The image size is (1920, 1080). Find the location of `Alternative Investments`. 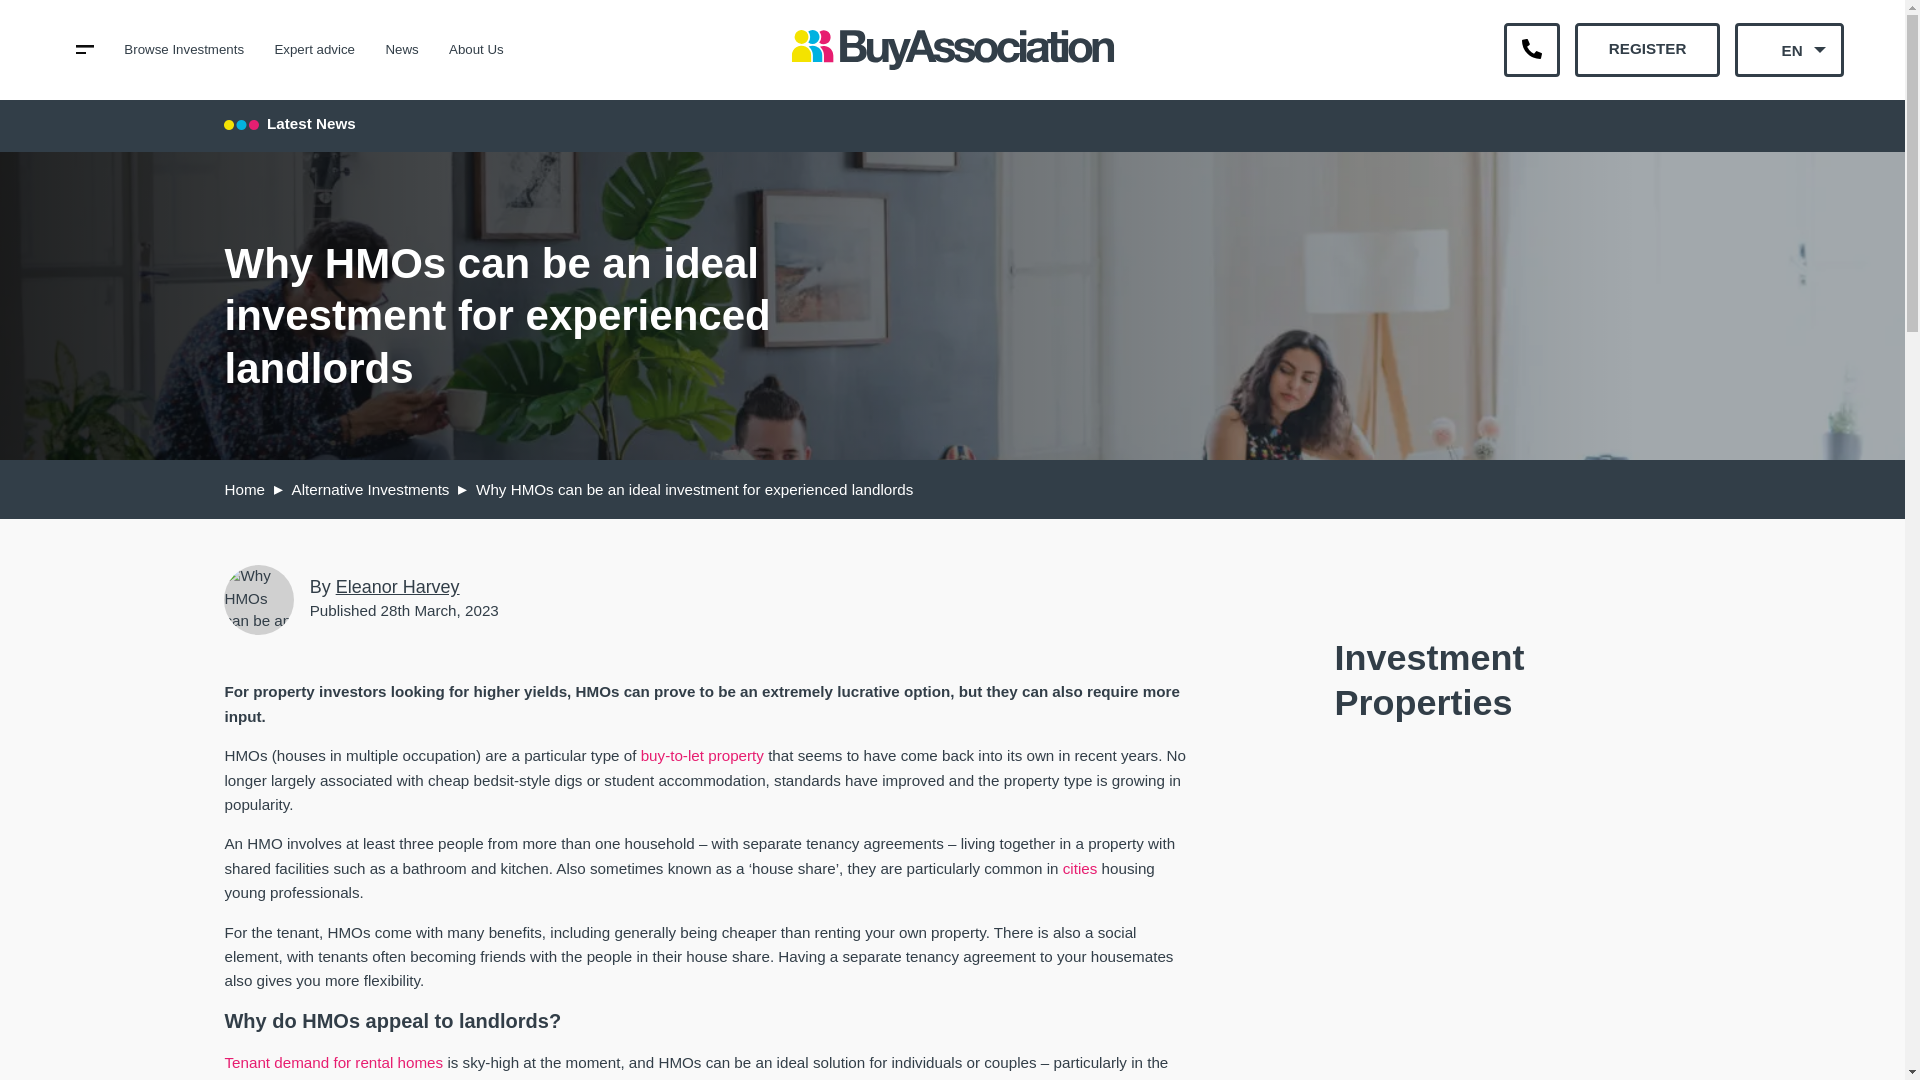

Alternative Investments is located at coordinates (370, 488).